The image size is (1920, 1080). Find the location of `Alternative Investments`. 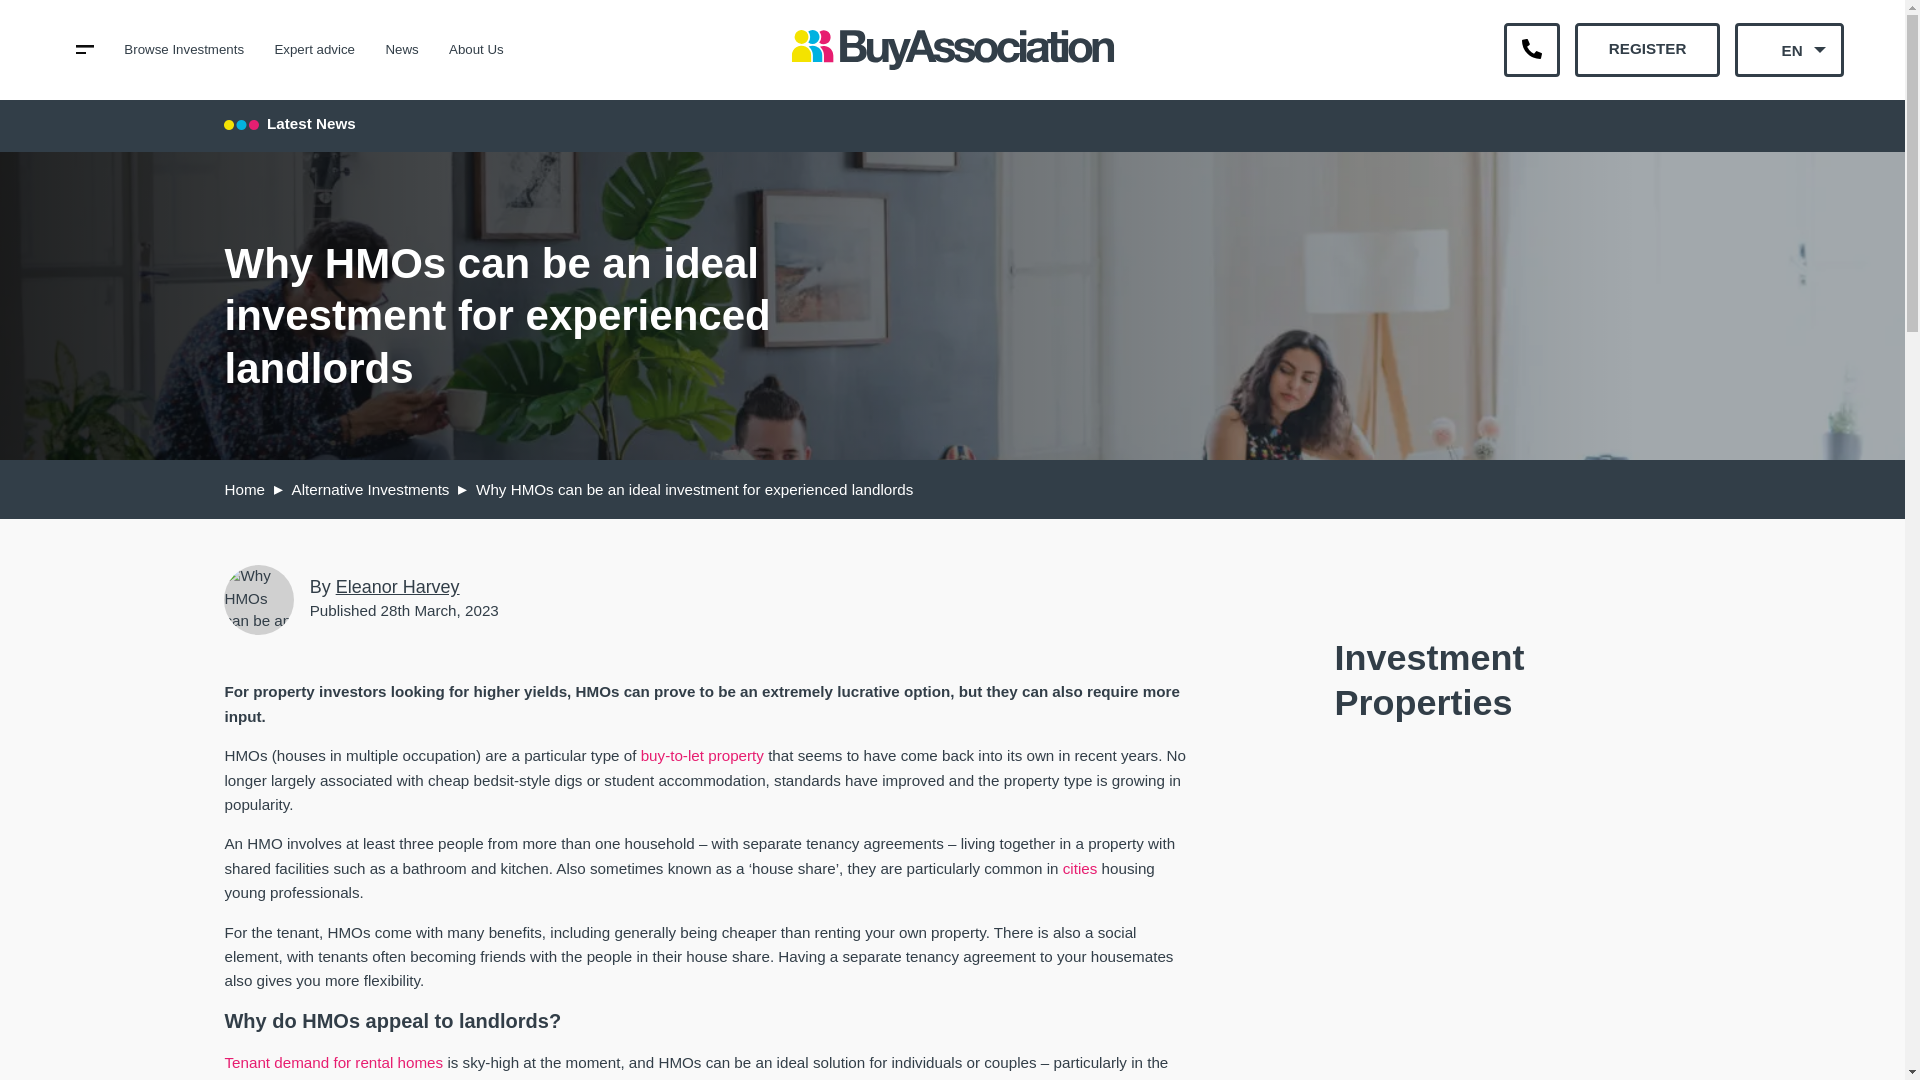

Alternative Investments is located at coordinates (370, 488).